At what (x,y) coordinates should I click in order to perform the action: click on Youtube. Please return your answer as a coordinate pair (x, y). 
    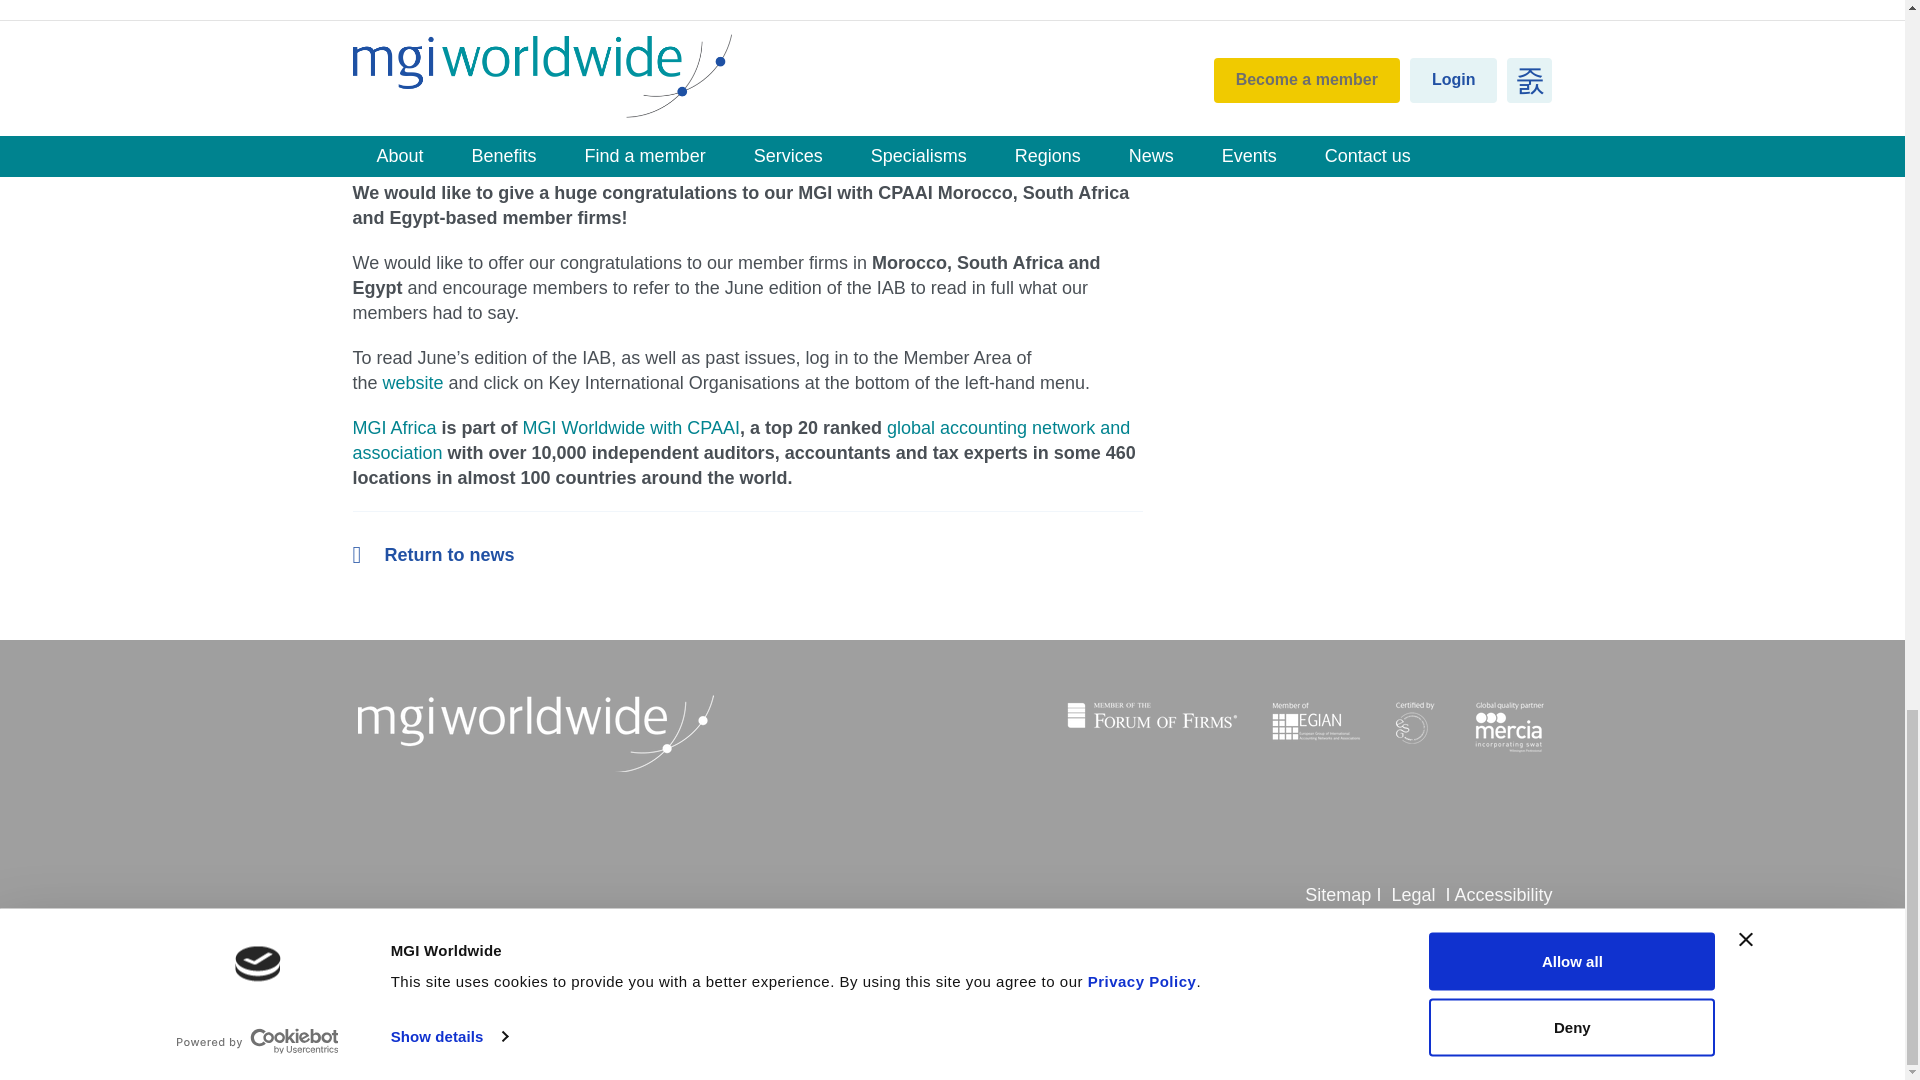
    Looking at the image, I should click on (518, 941).